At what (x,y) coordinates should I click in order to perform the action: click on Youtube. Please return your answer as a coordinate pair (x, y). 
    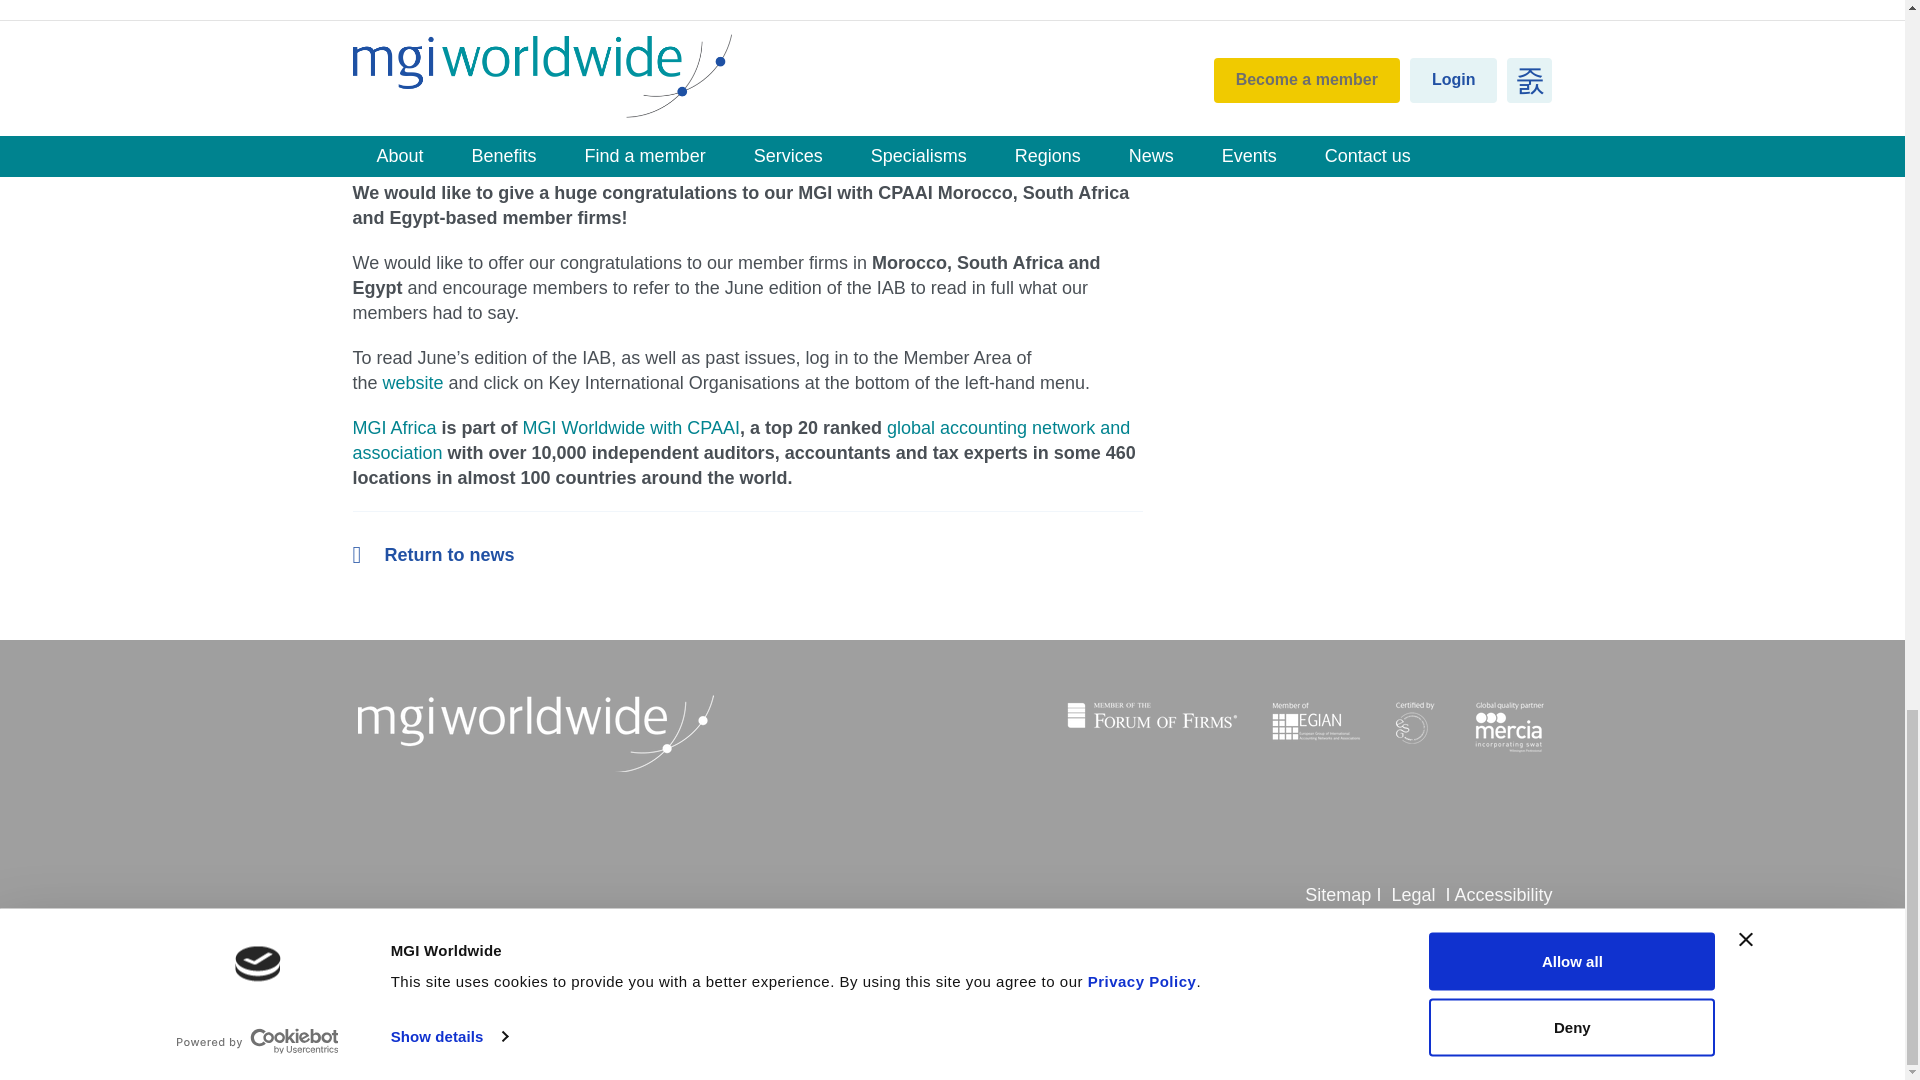
    Looking at the image, I should click on (518, 941).